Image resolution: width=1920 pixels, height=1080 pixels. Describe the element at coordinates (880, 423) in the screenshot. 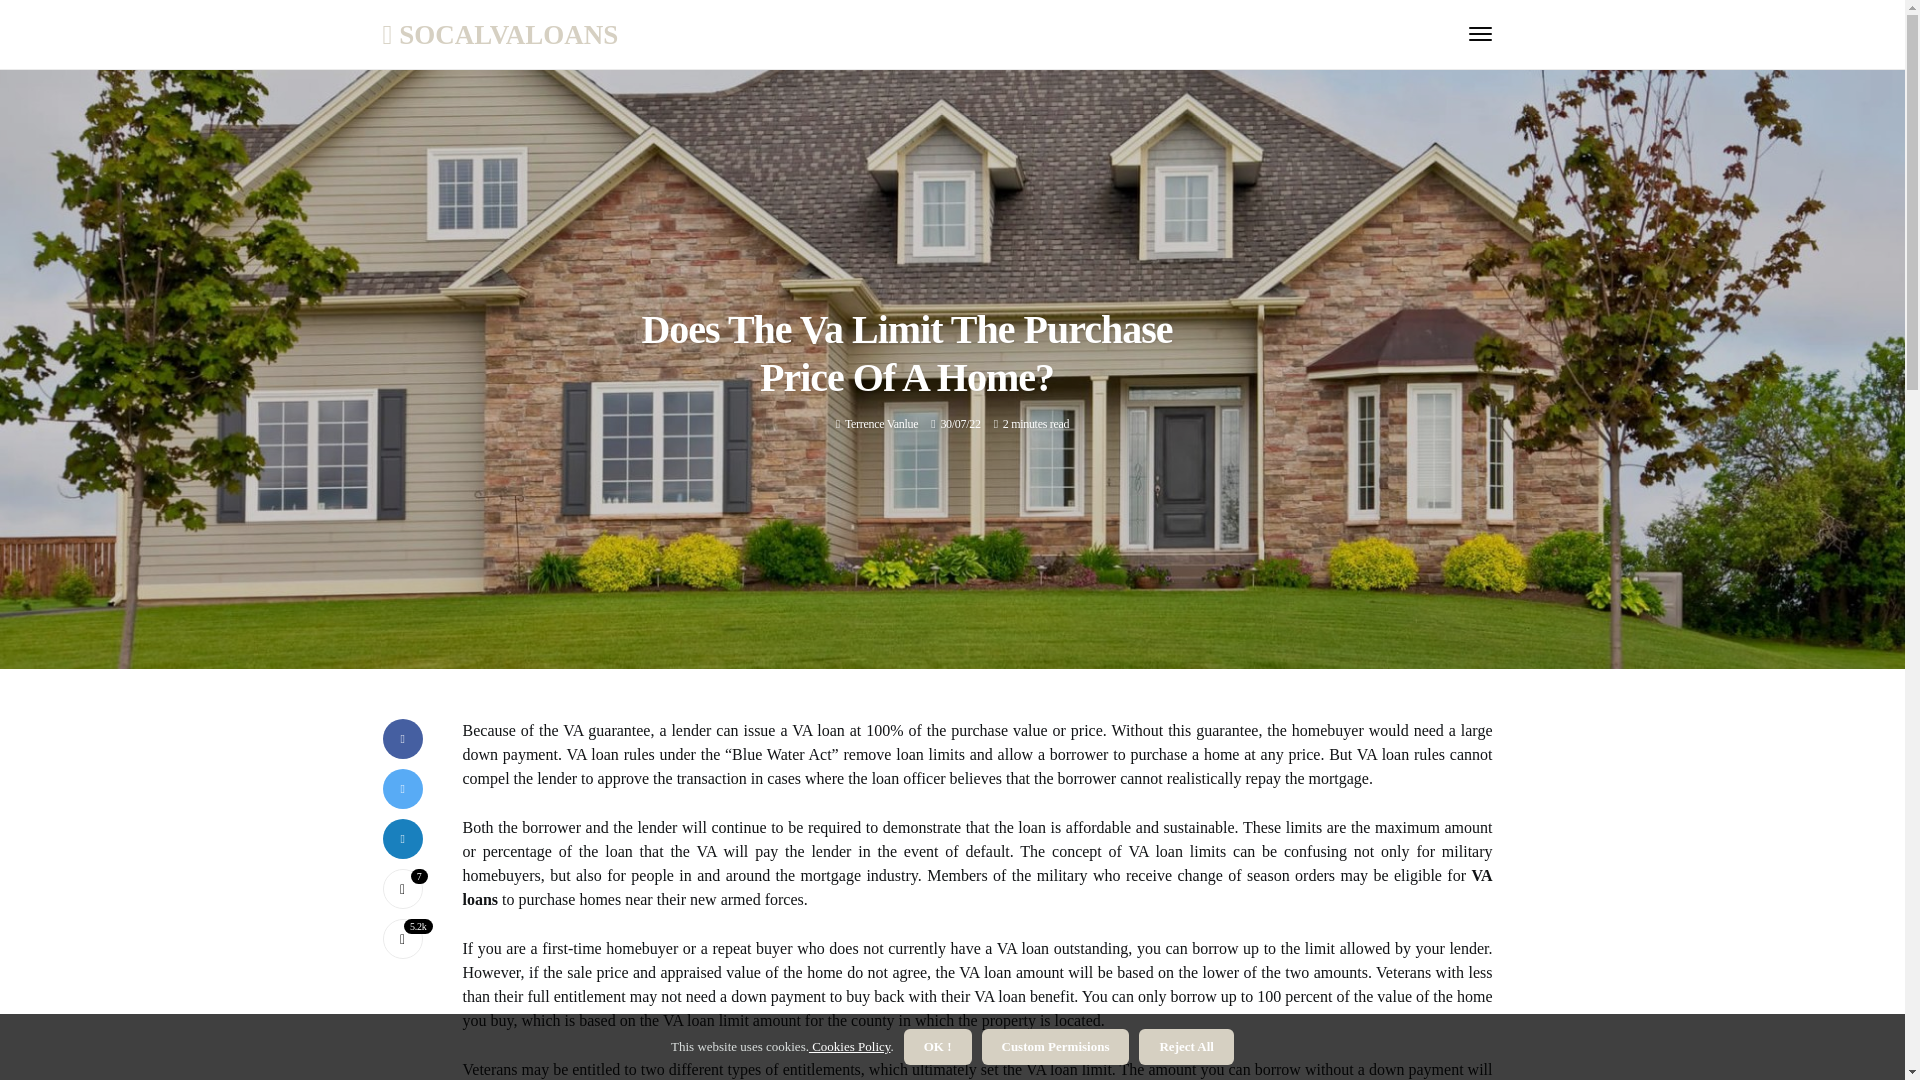

I see `Posts by Terrence Vanlue` at that location.